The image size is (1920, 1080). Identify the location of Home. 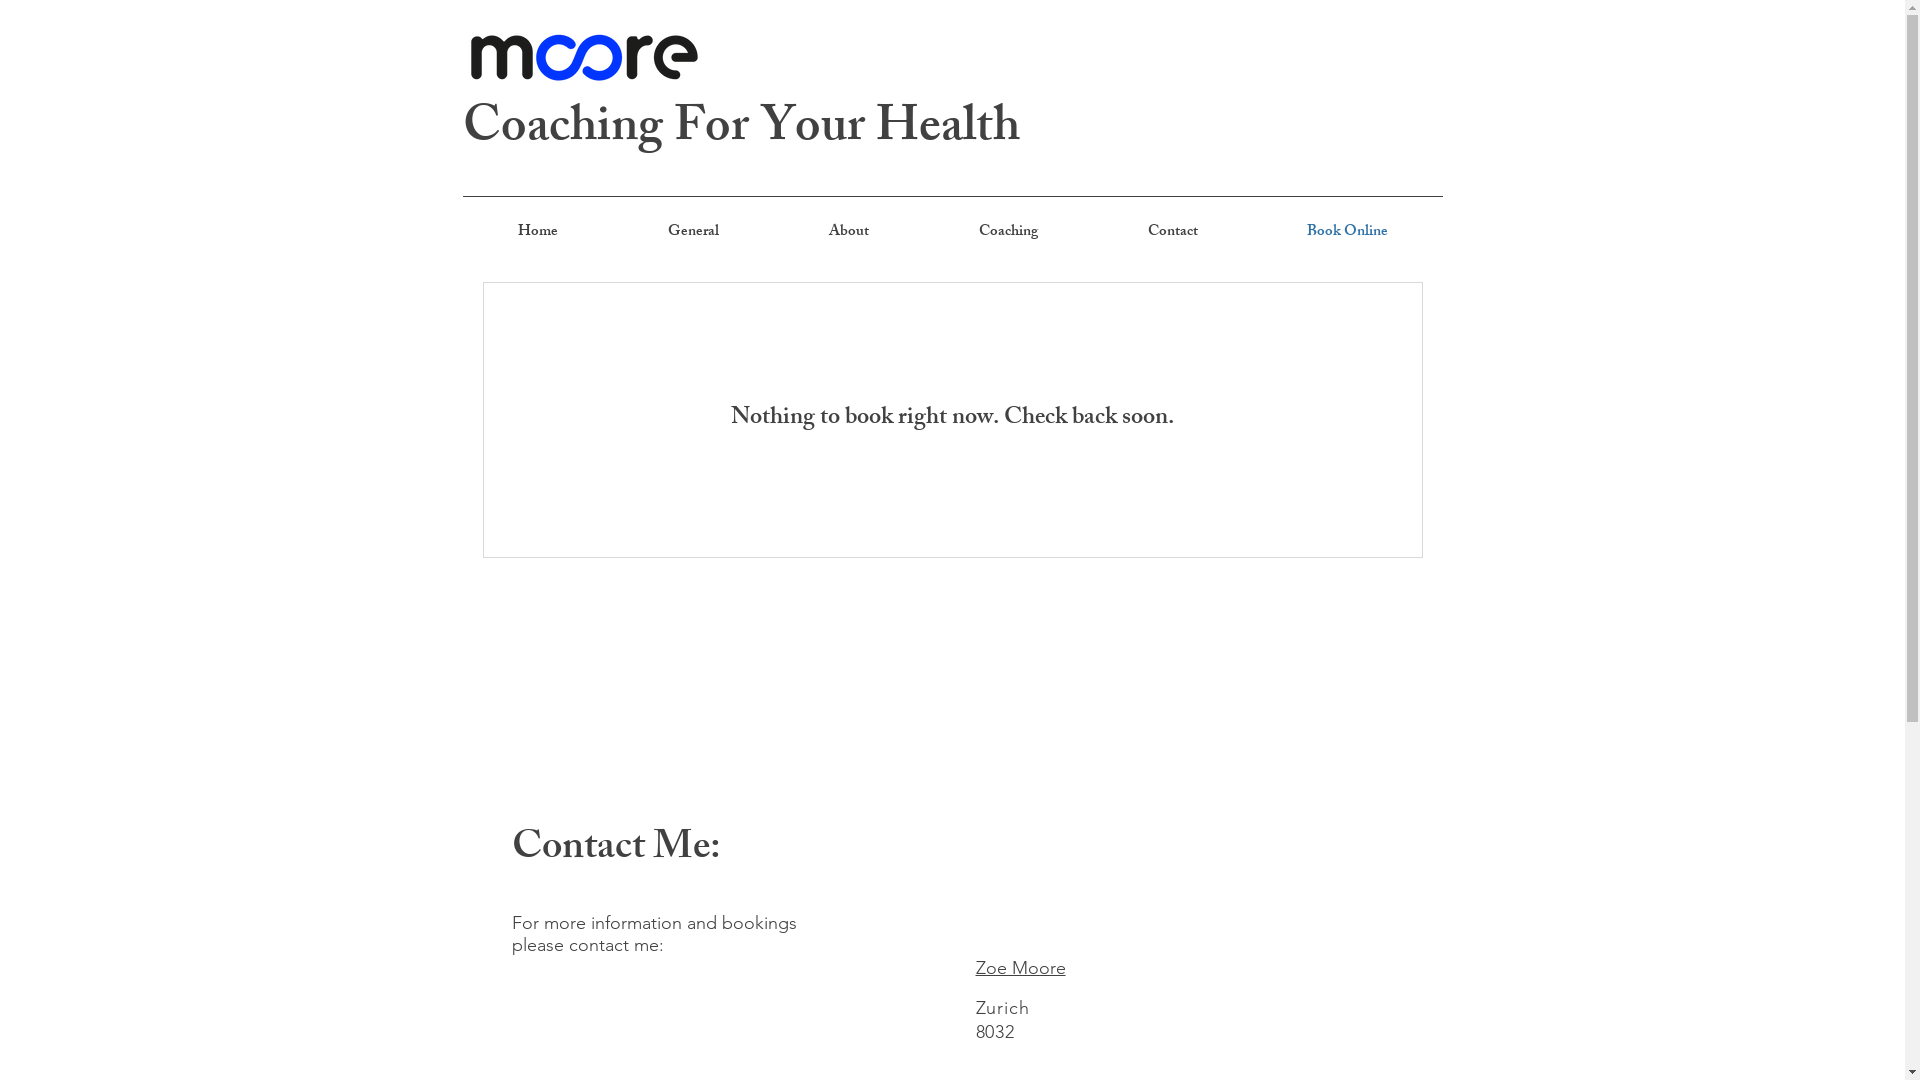
(537, 233).